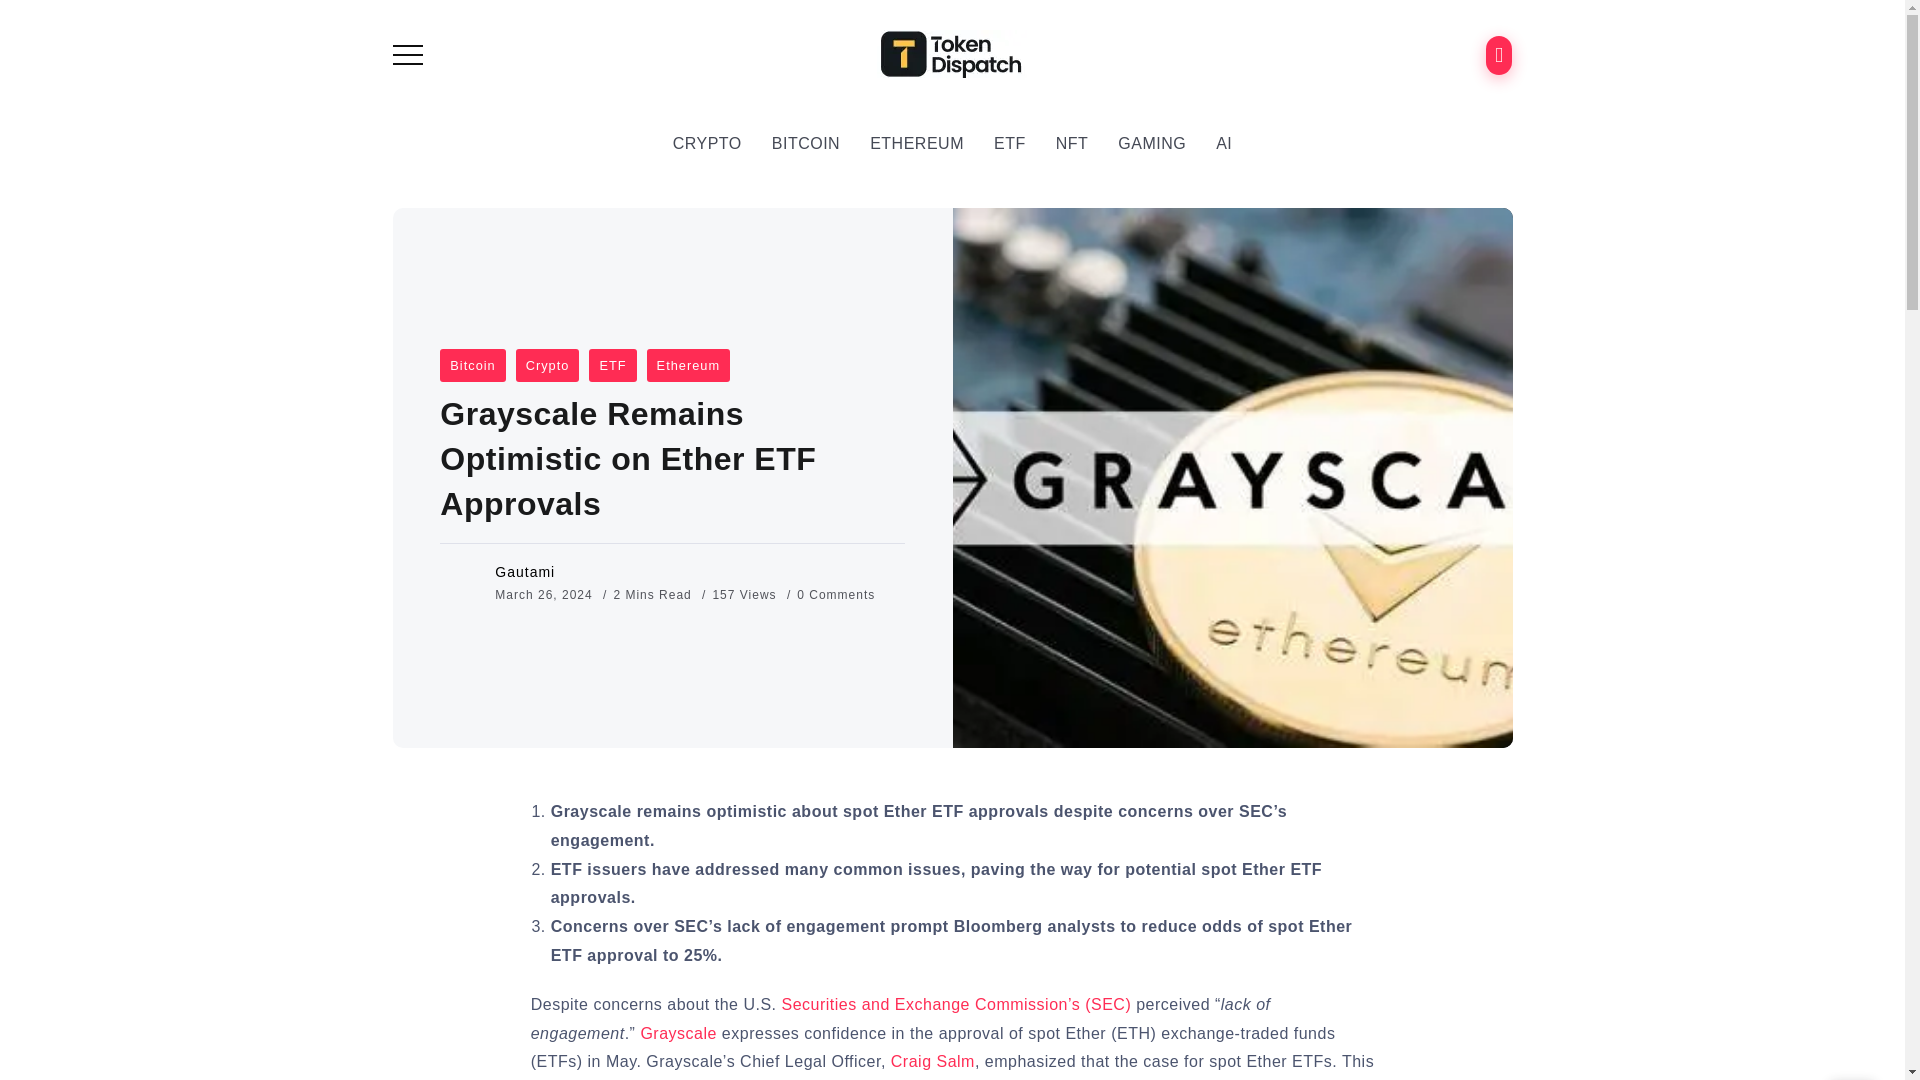 The width and height of the screenshot is (1920, 1080). Describe the element at coordinates (612, 365) in the screenshot. I see `ETF` at that location.